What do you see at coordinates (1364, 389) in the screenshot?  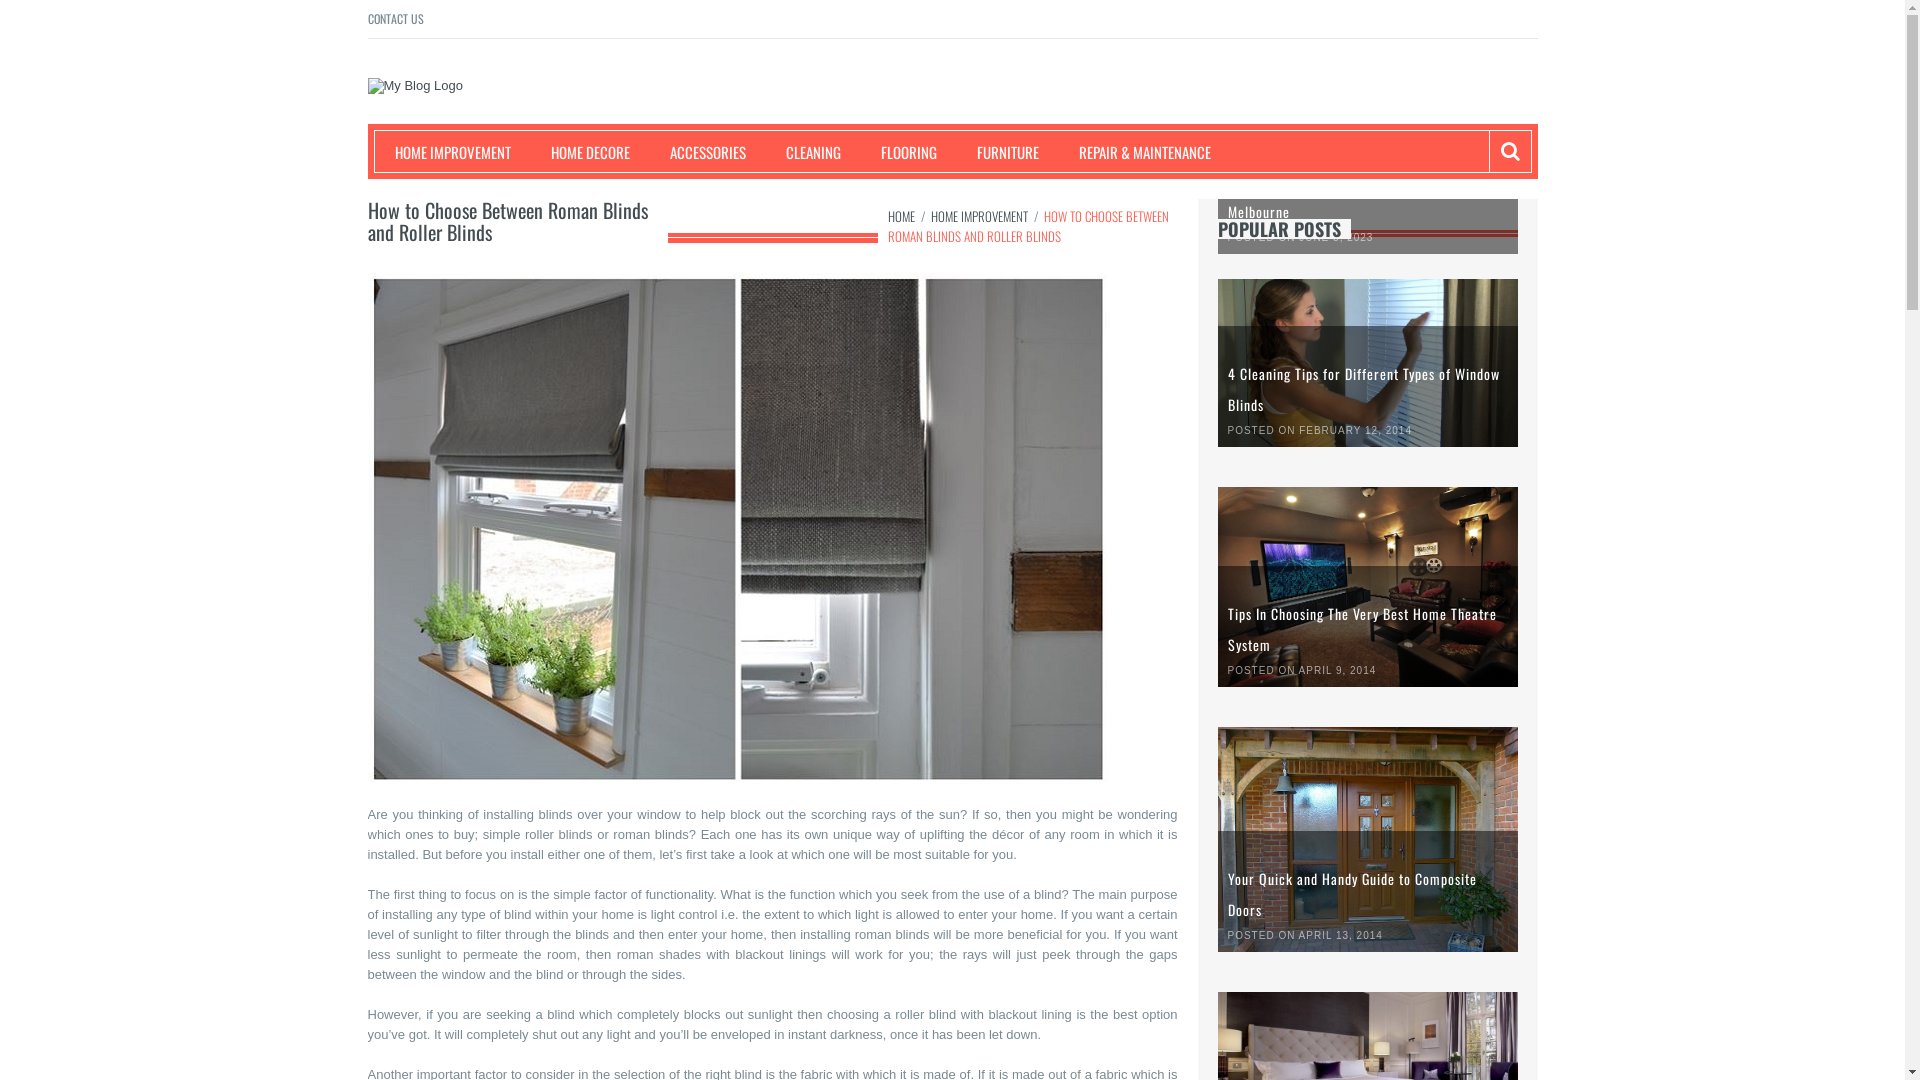 I see `4 Cleaning Tips for Different Types of Window Blinds` at bounding box center [1364, 389].